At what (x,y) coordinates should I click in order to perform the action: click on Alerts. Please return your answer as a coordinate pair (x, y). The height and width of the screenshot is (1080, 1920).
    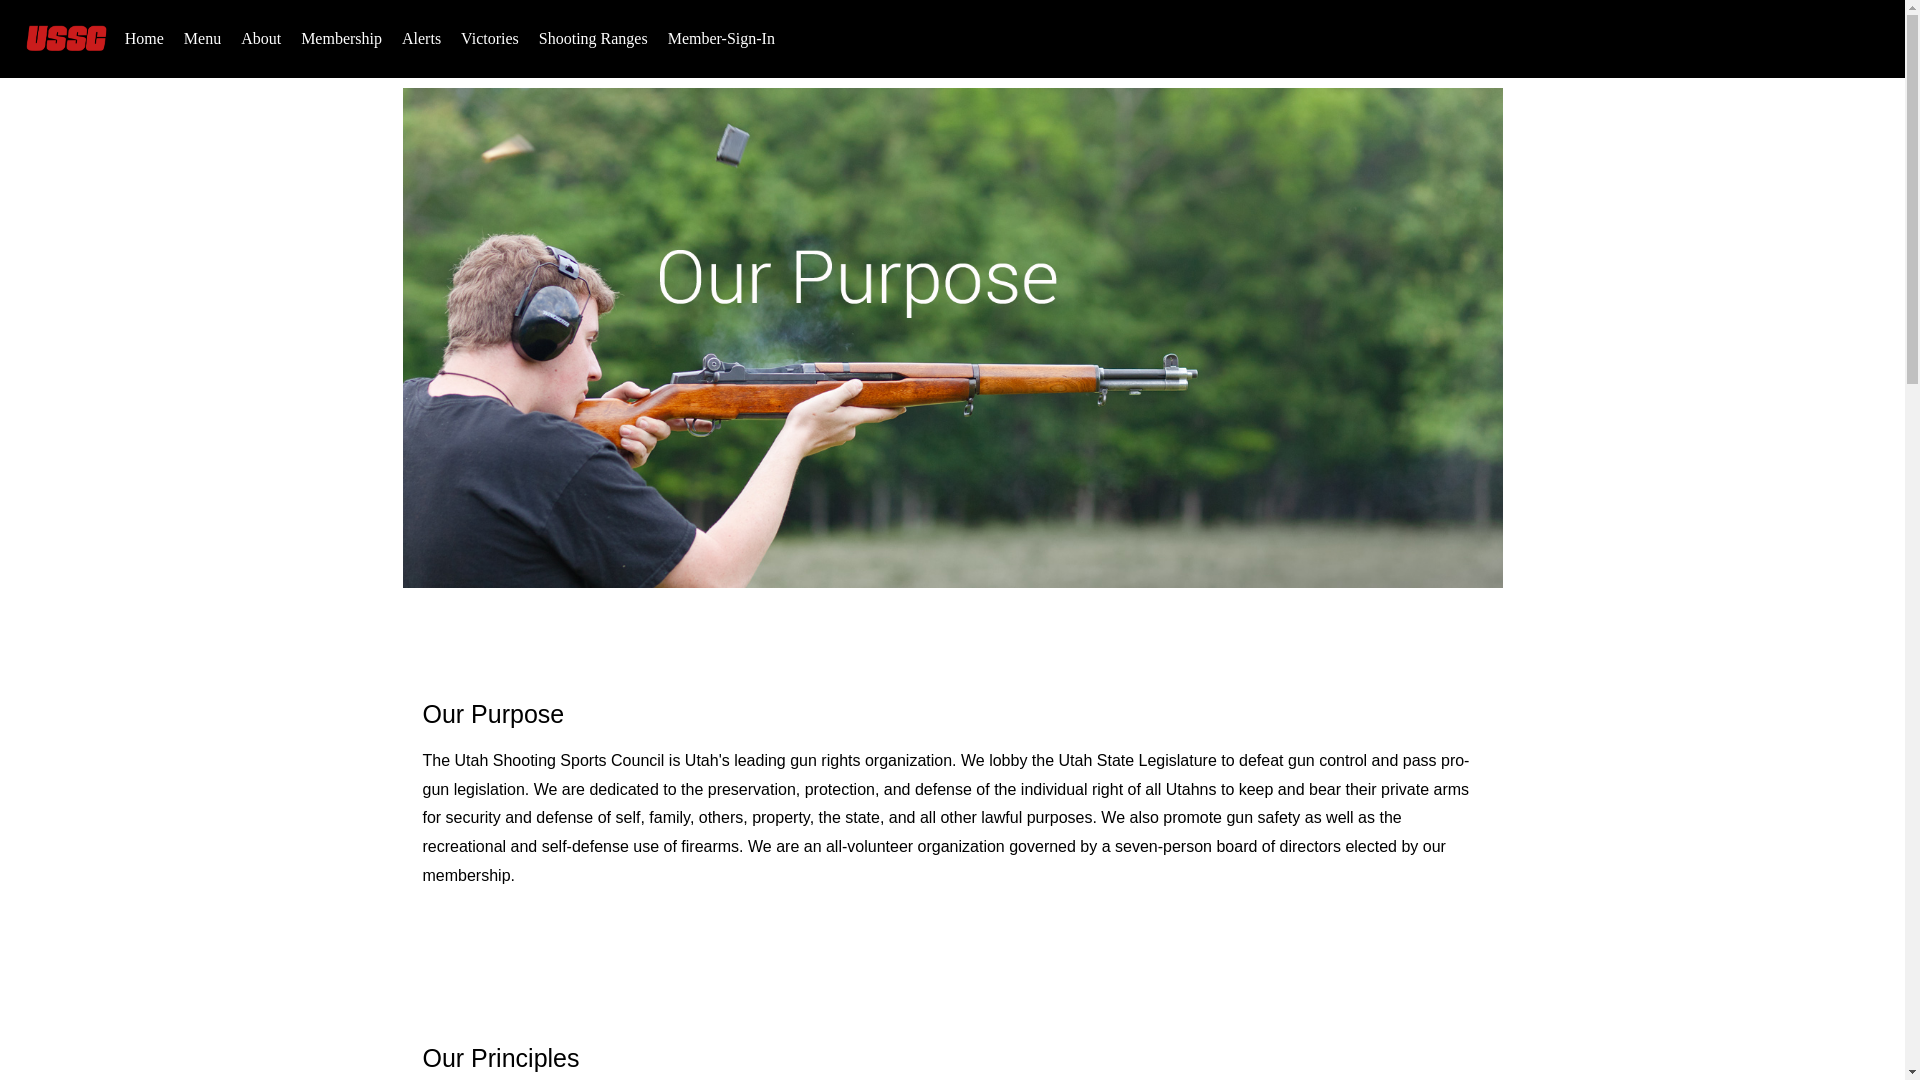
    Looking at the image, I should click on (421, 38).